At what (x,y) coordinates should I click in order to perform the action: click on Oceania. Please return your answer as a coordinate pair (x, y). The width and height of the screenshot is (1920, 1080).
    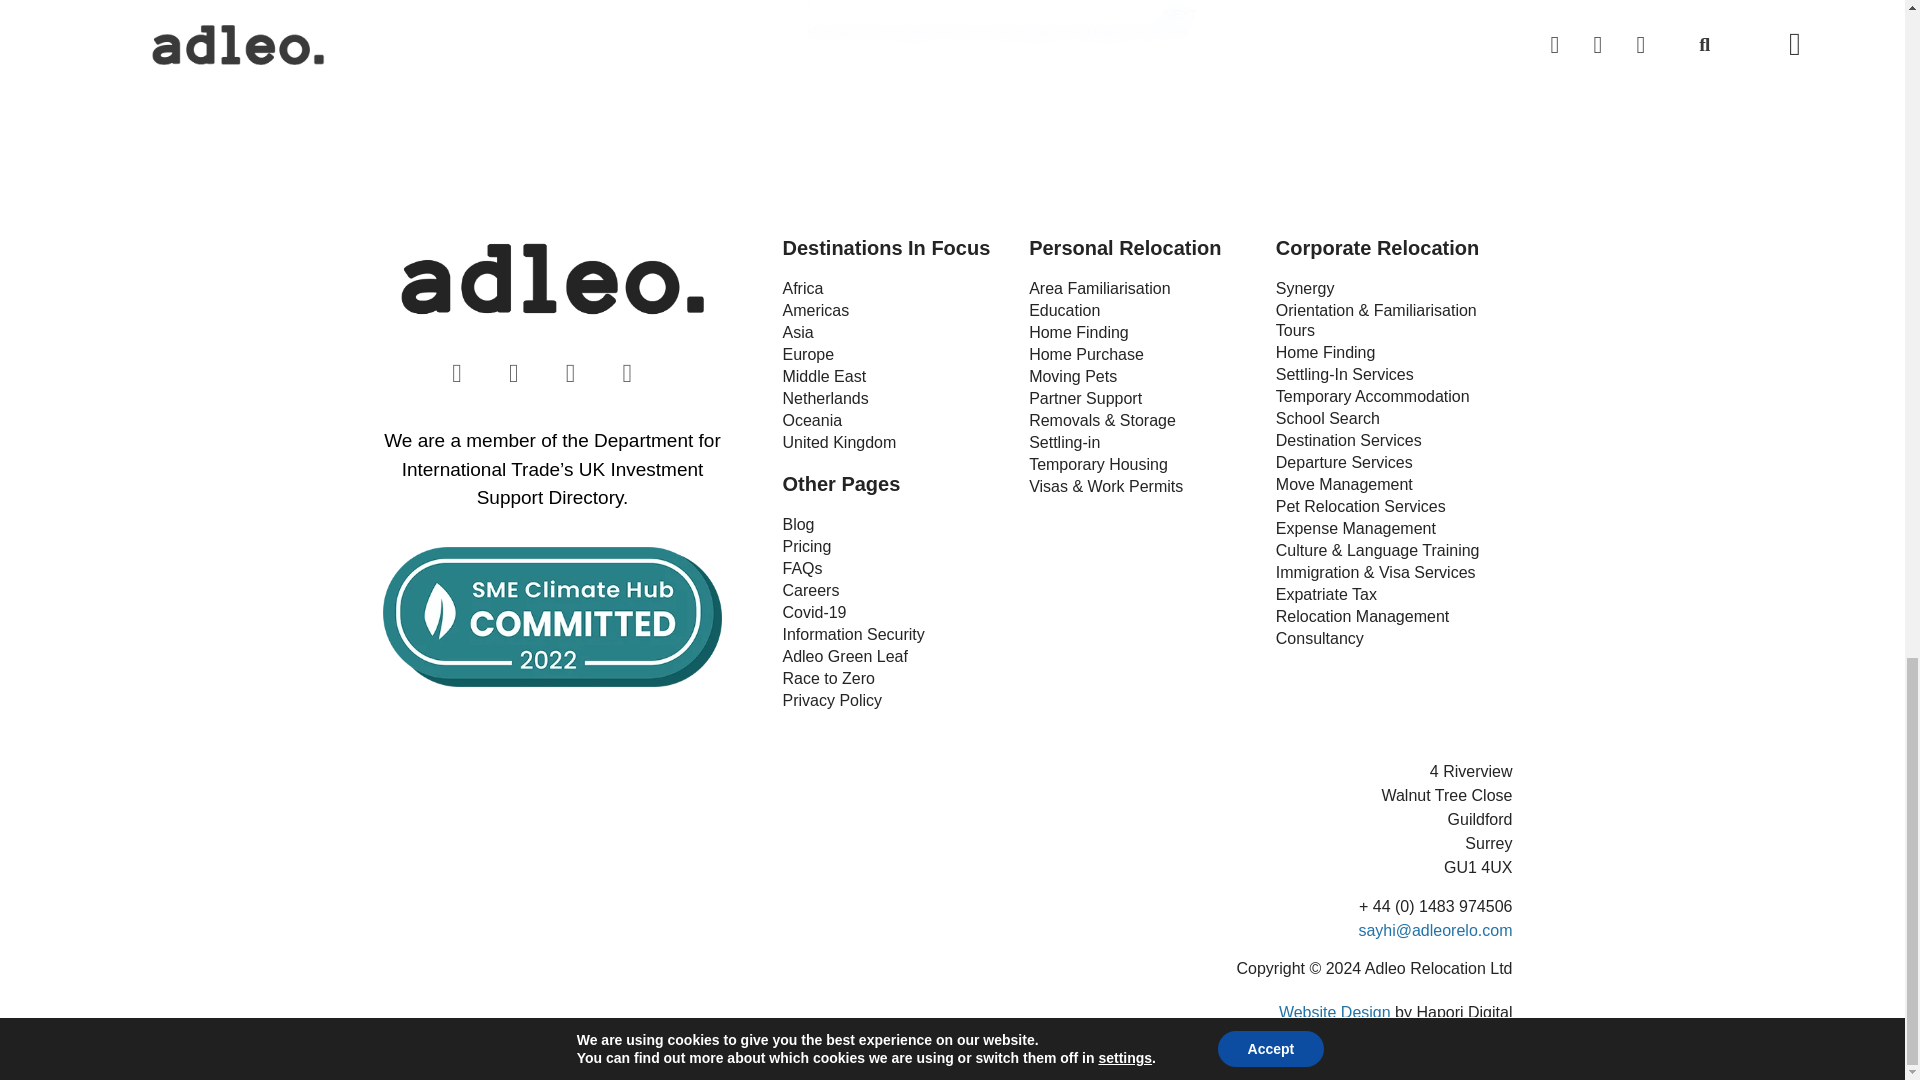
    Looking at the image, I should click on (895, 421).